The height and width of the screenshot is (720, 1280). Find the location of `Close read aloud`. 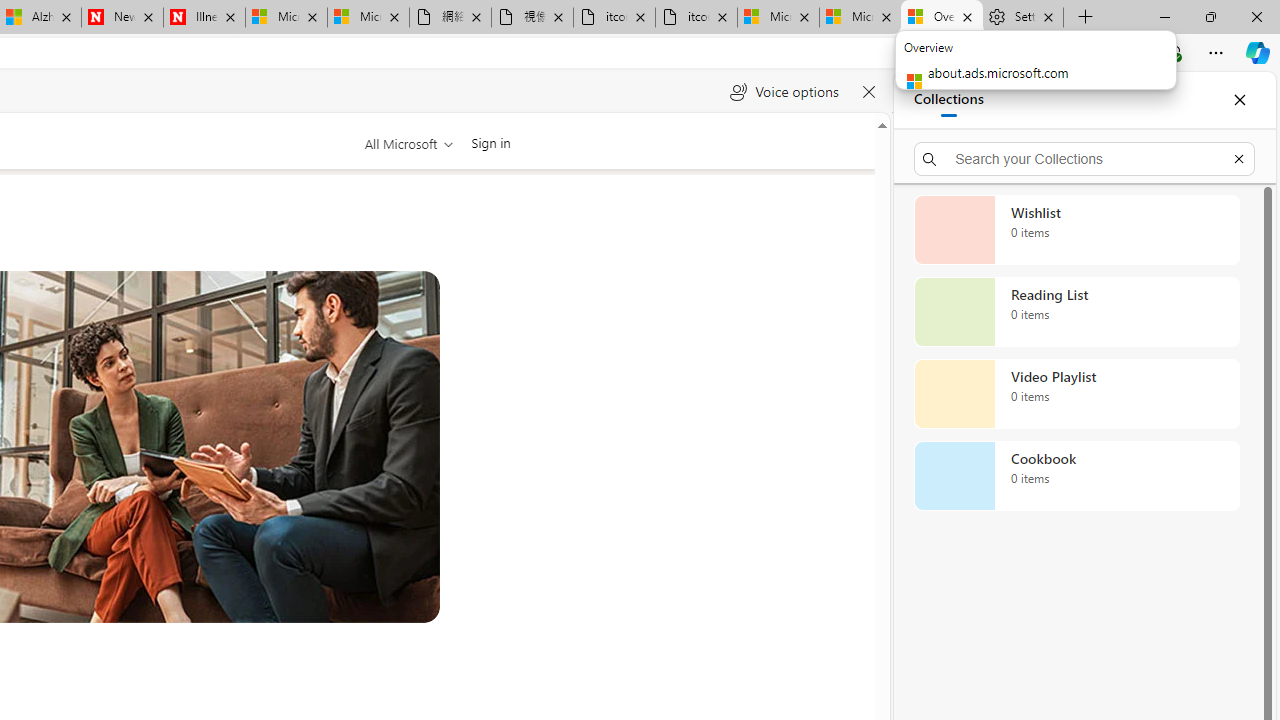

Close read aloud is located at coordinates (868, 92).